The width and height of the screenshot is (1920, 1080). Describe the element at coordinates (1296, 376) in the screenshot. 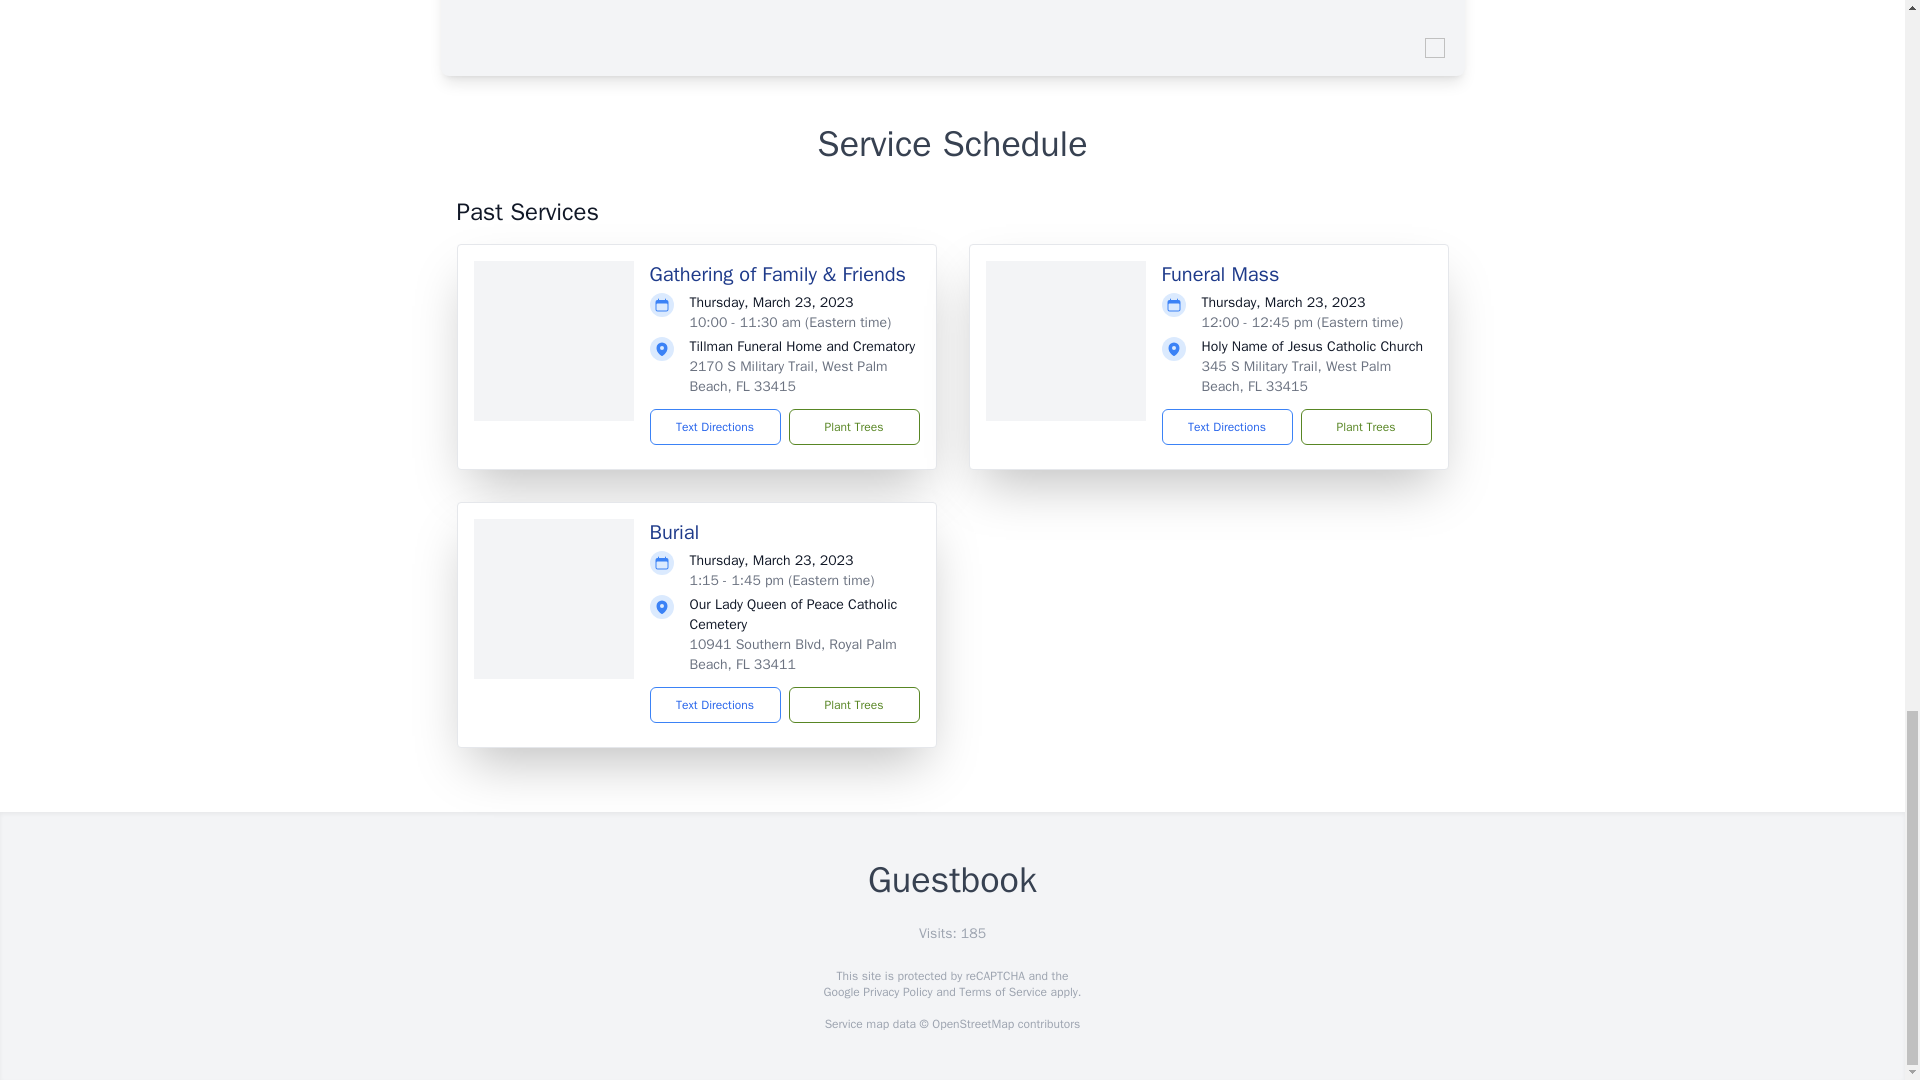

I see `345 S Military Trail, West Palm Beach, FL 33415` at that location.